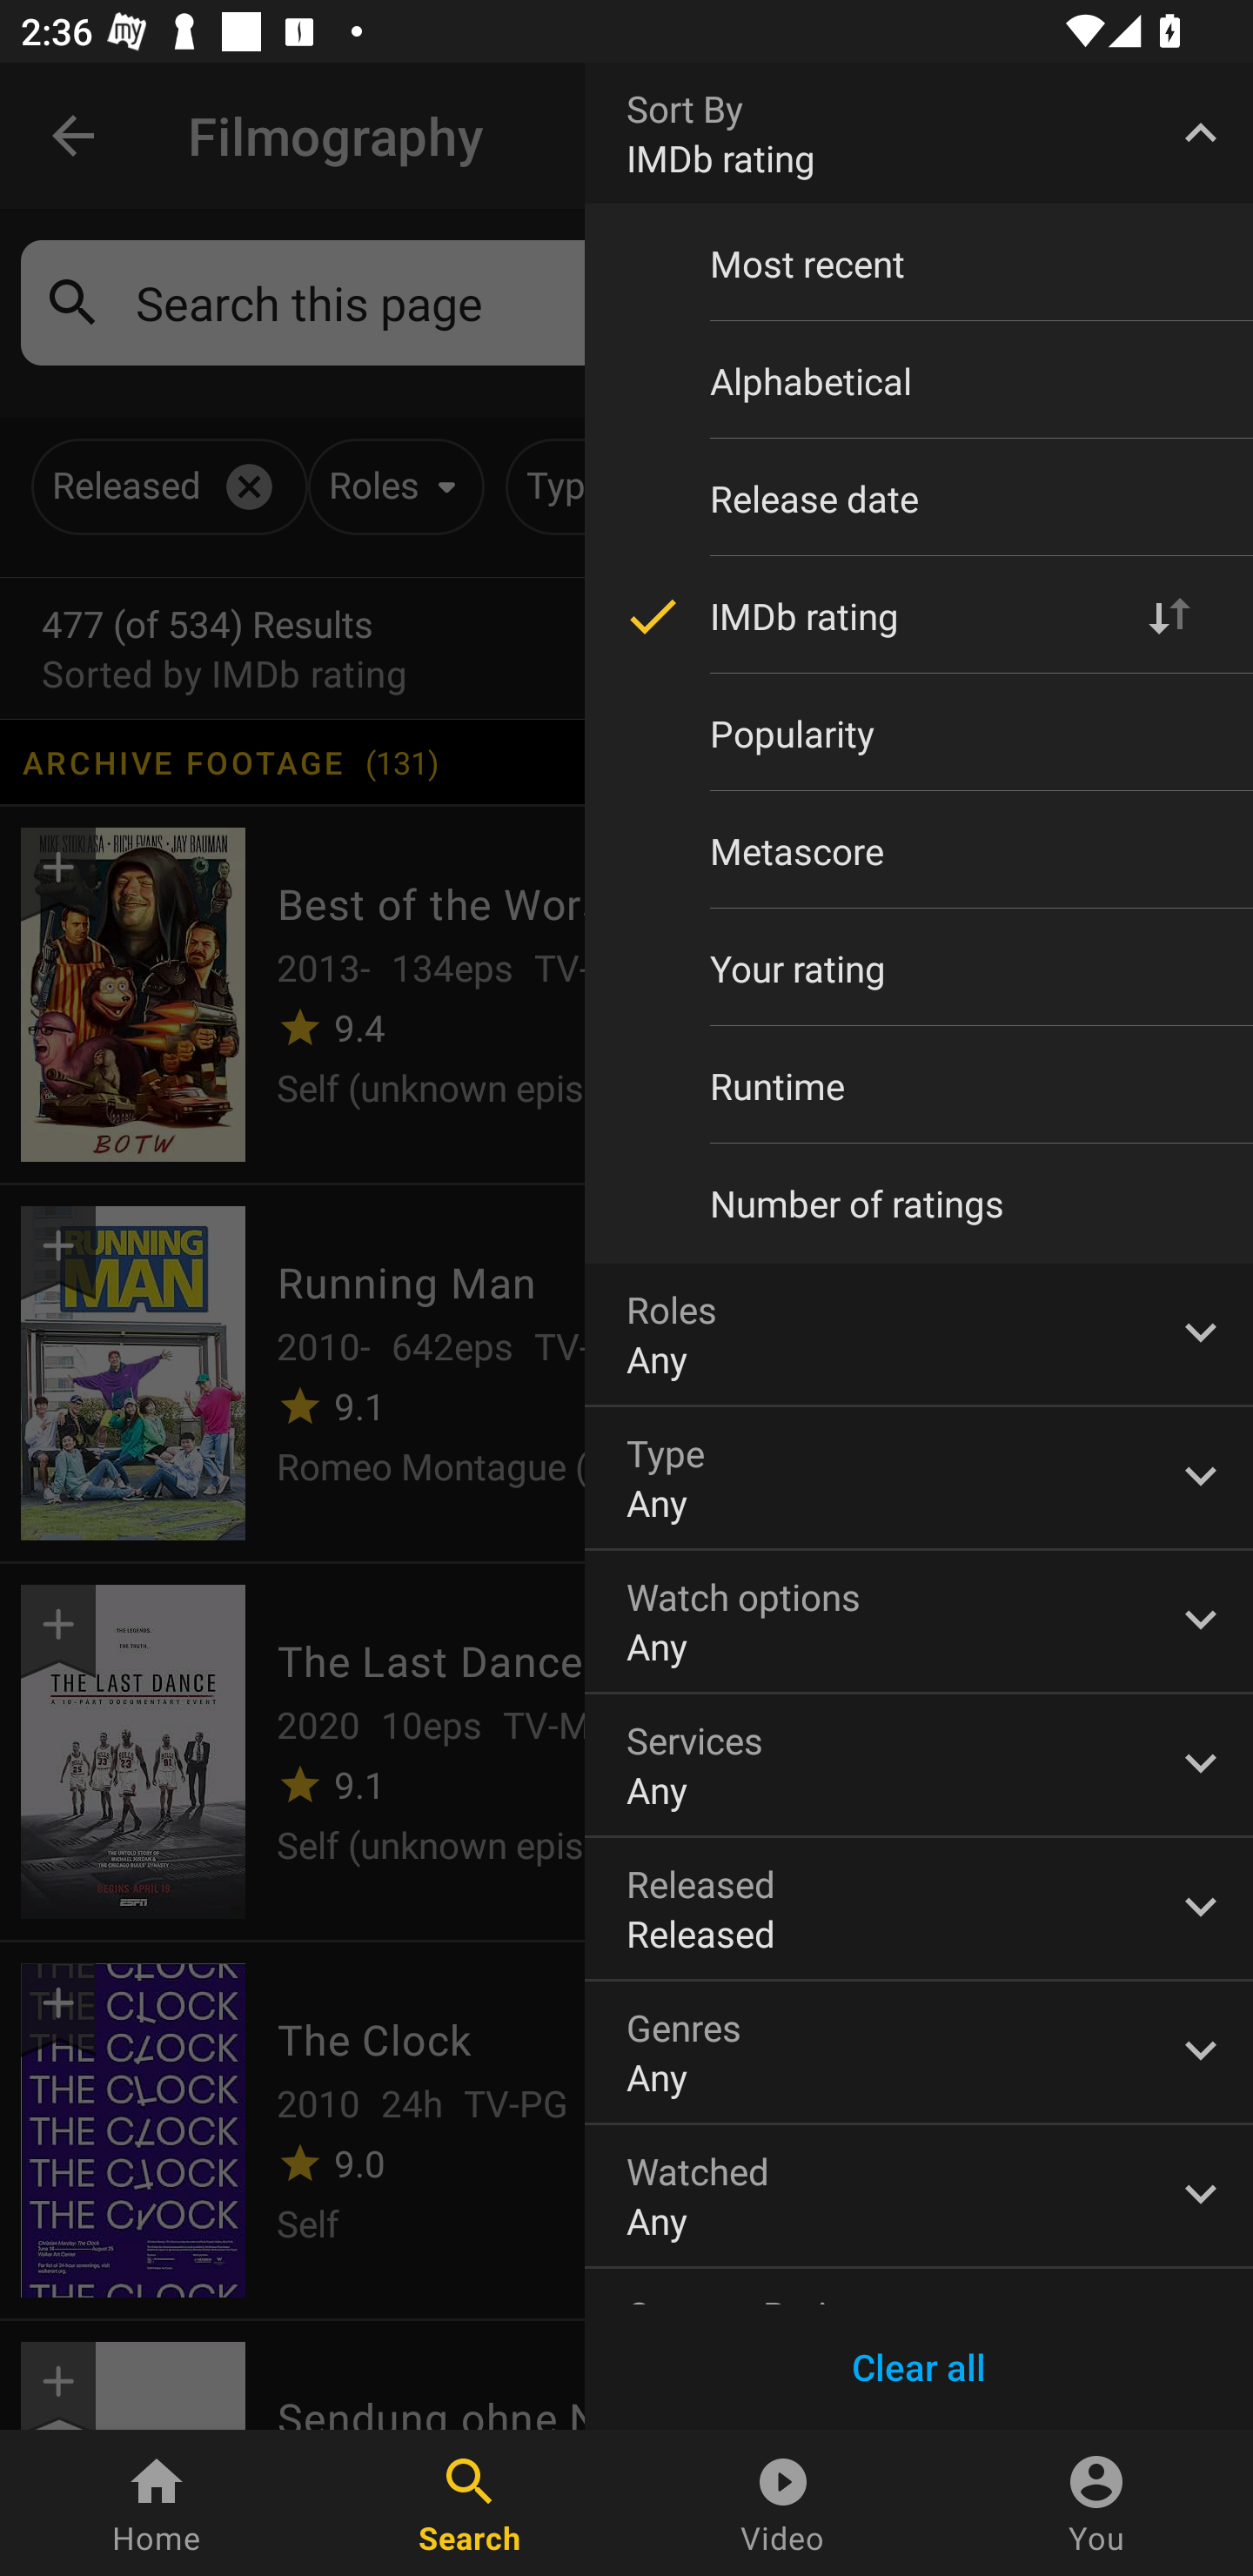 This screenshot has height=2576, width=1253. Describe the element at coordinates (157, 2503) in the screenshot. I see `Home` at that location.